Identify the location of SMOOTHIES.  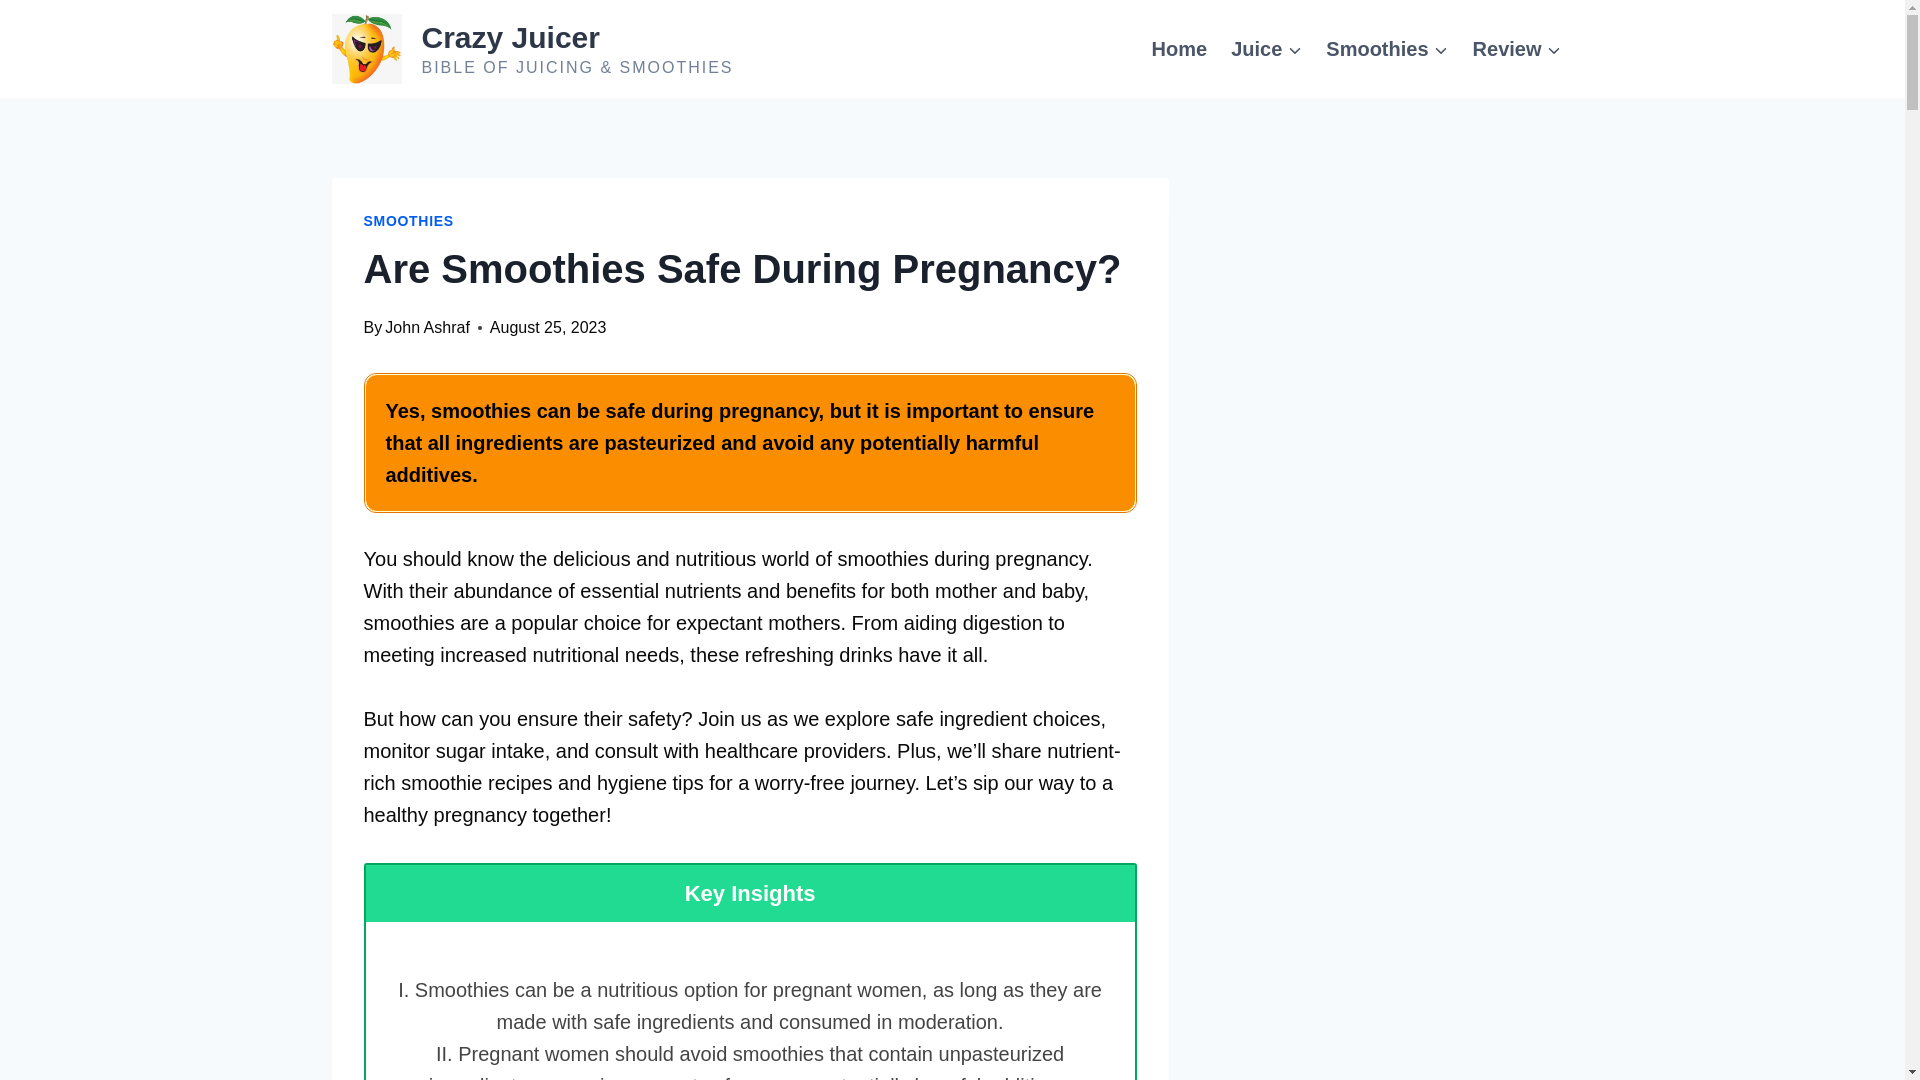
(408, 220).